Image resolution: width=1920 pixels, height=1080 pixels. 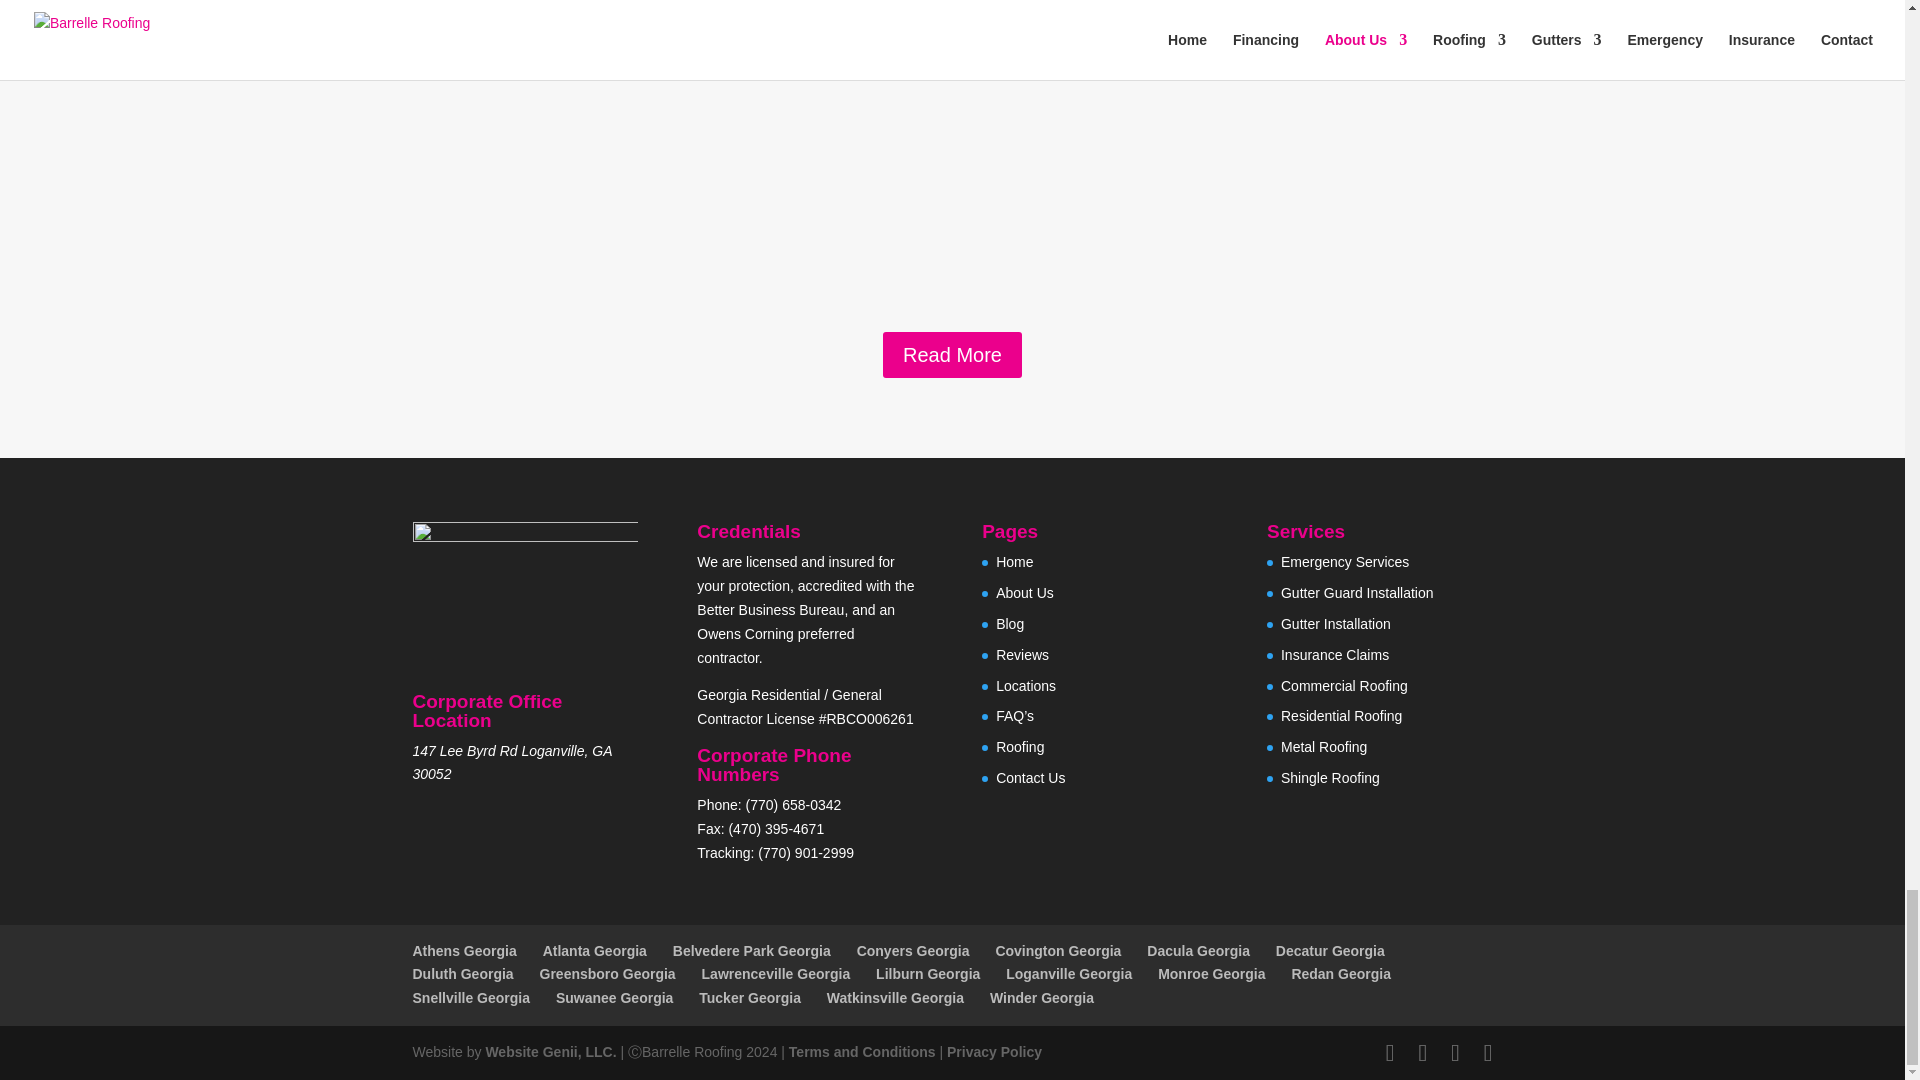 What do you see at coordinates (1022, 654) in the screenshot?
I see `Reviews` at bounding box center [1022, 654].